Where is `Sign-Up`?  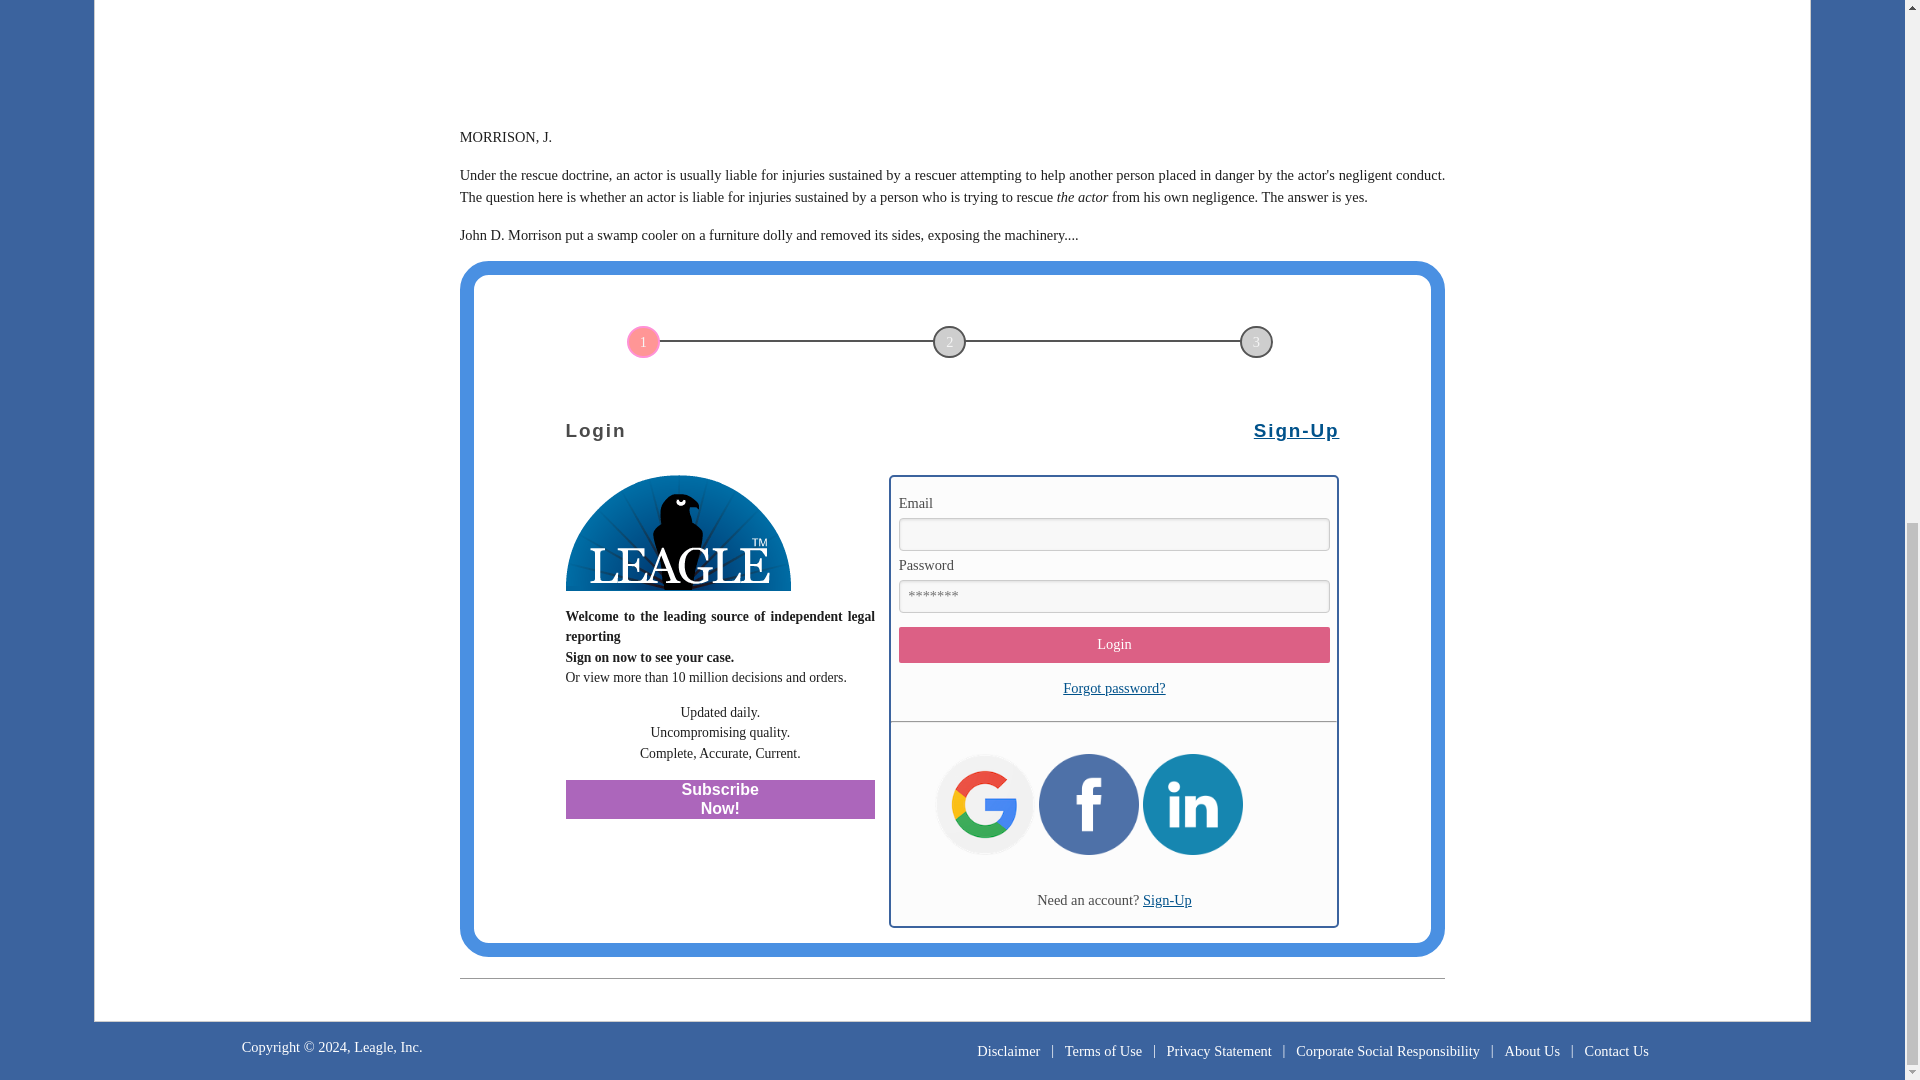 Sign-Up is located at coordinates (1167, 900).